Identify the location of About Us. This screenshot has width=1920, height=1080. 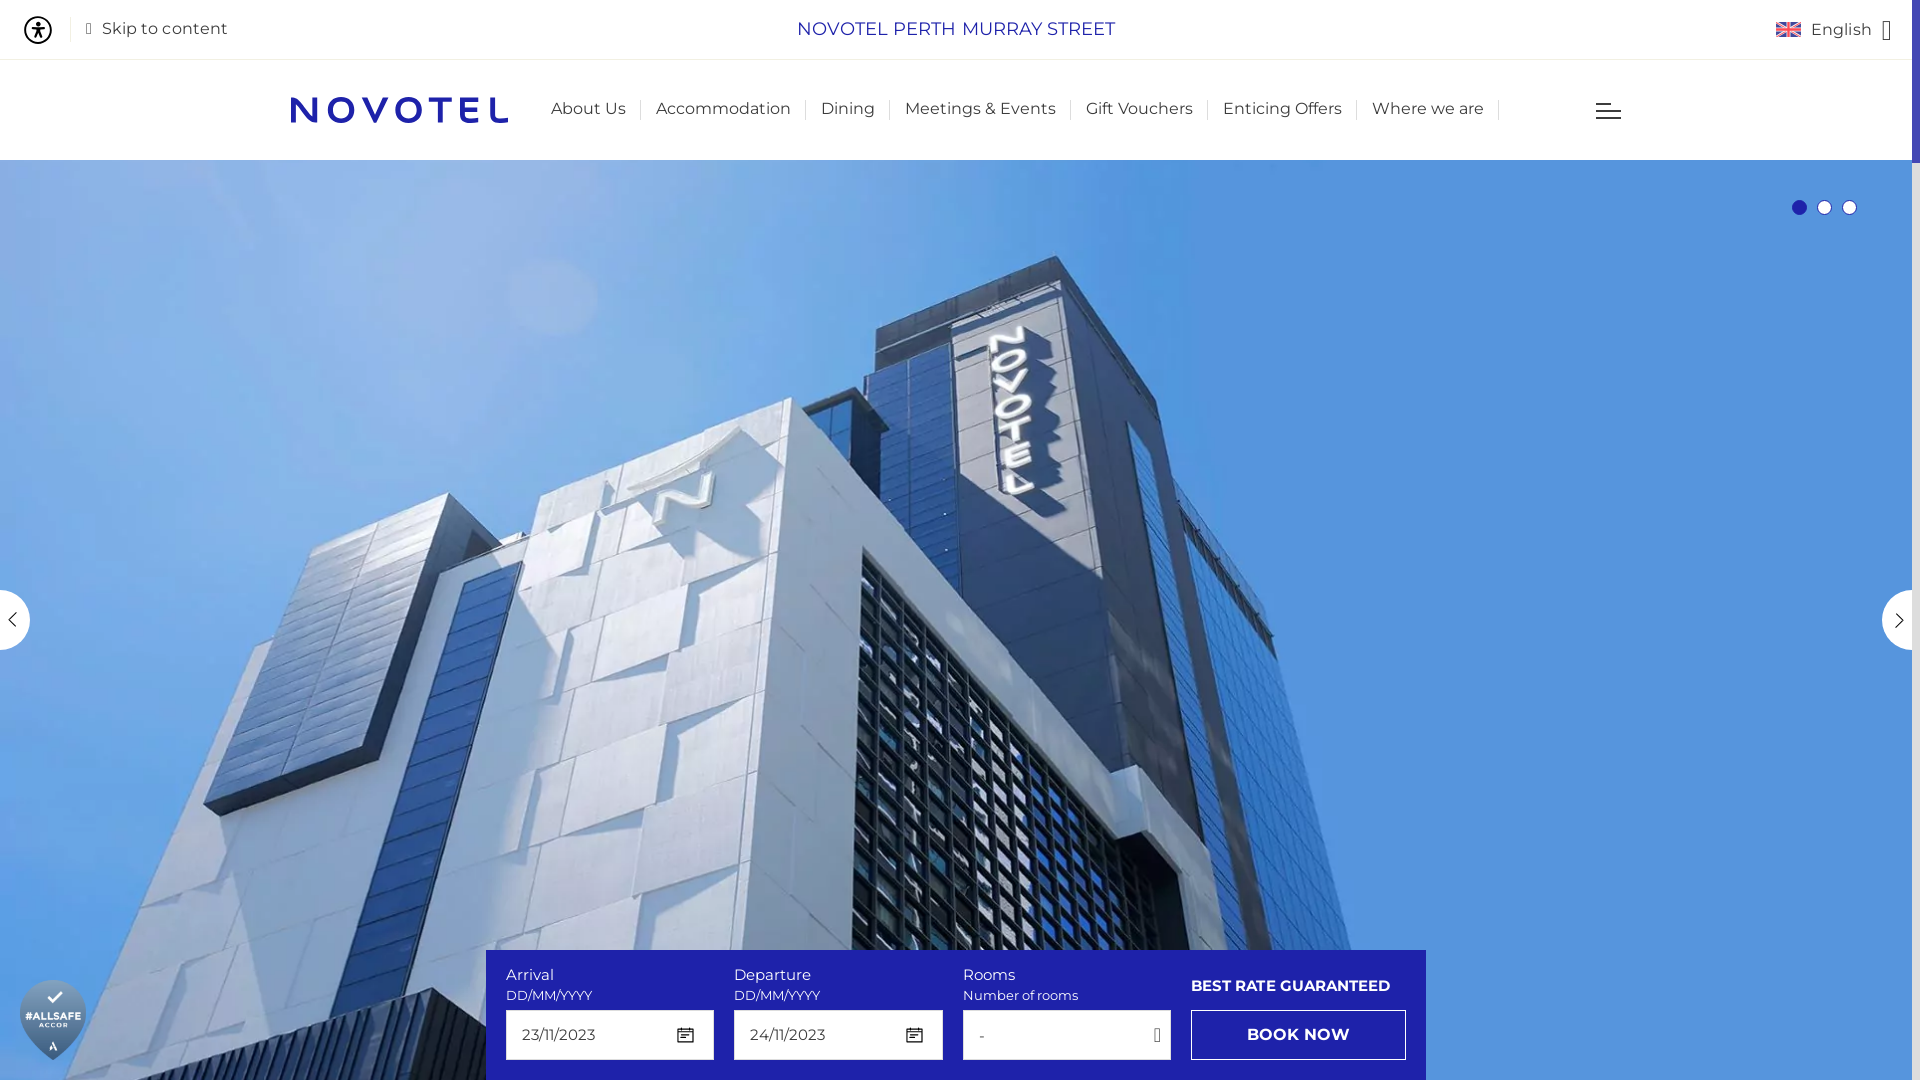
(588, 110).